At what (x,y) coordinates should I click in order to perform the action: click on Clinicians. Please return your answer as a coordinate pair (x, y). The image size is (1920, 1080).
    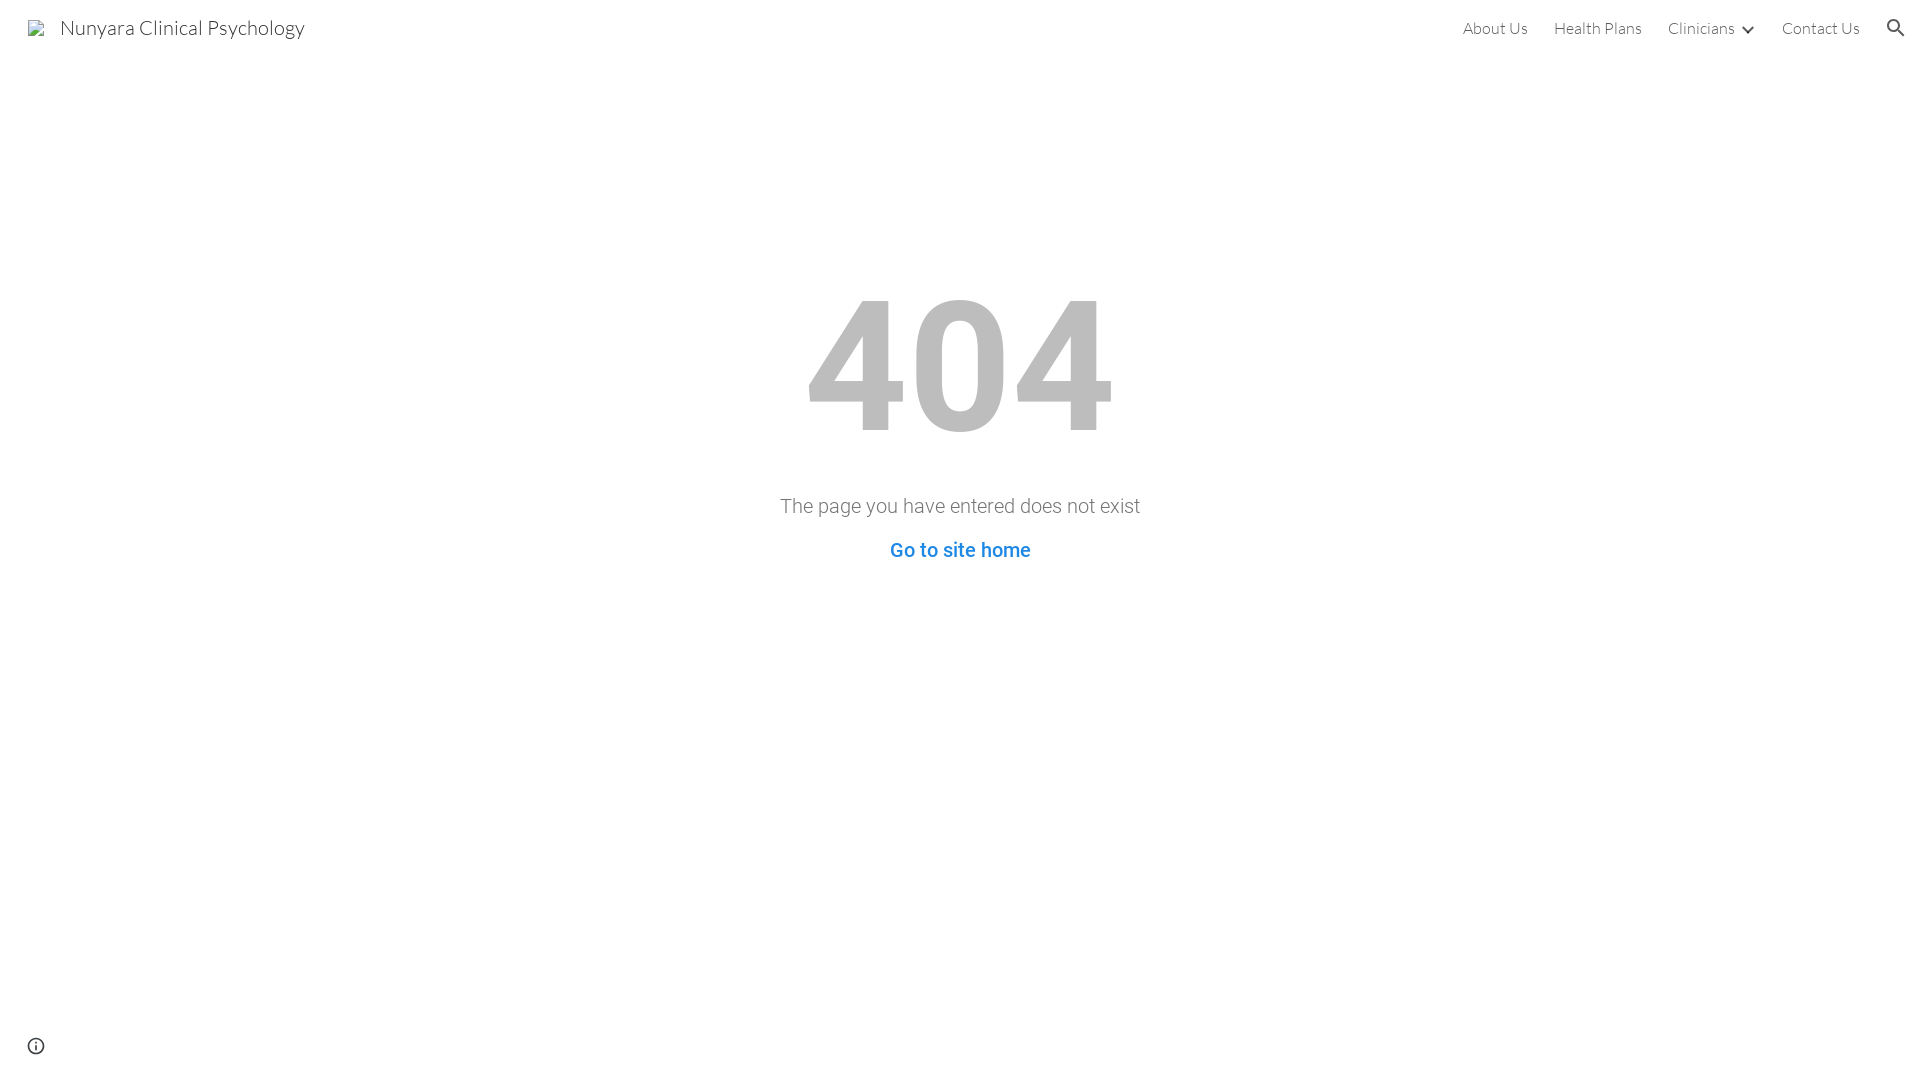
    Looking at the image, I should click on (1702, 28).